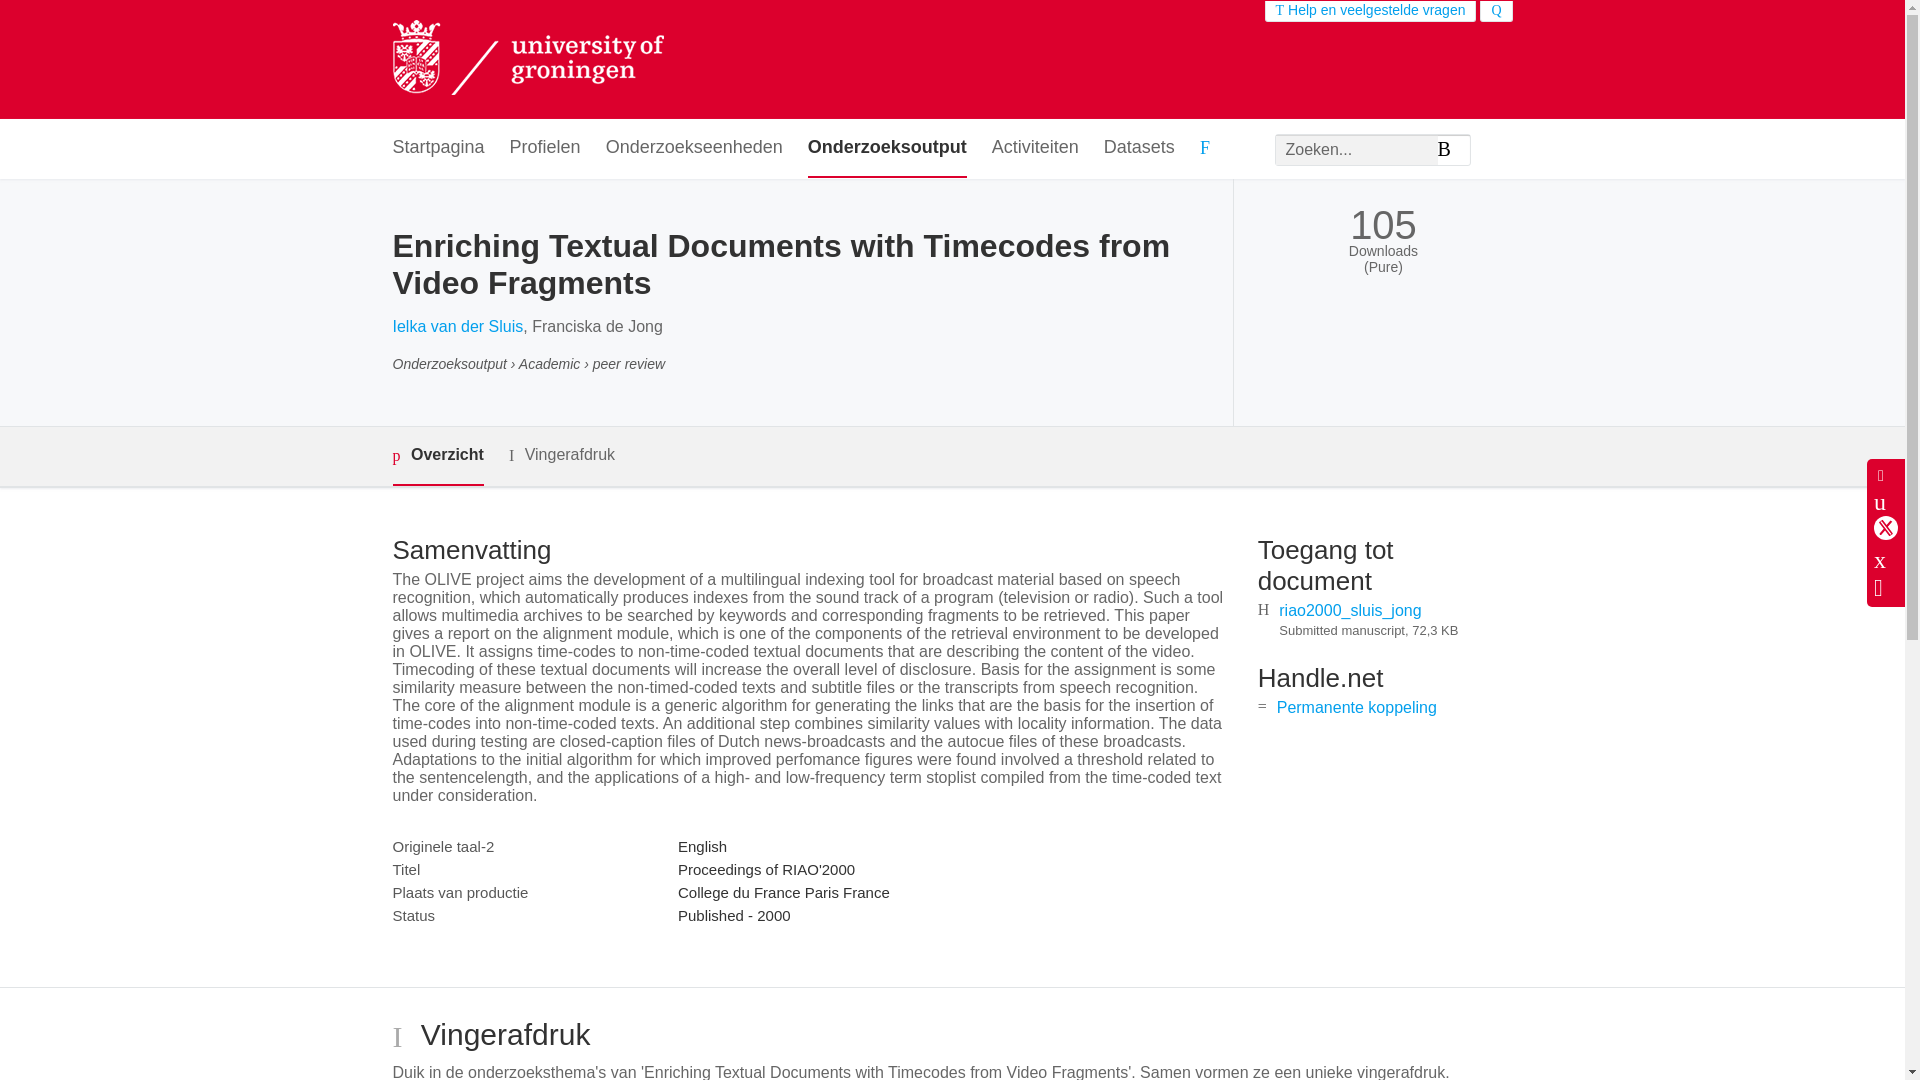 This screenshot has height=1080, width=1920. What do you see at coordinates (1036, 148) in the screenshot?
I see `Activiteiten` at bounding box center [1036, 148].